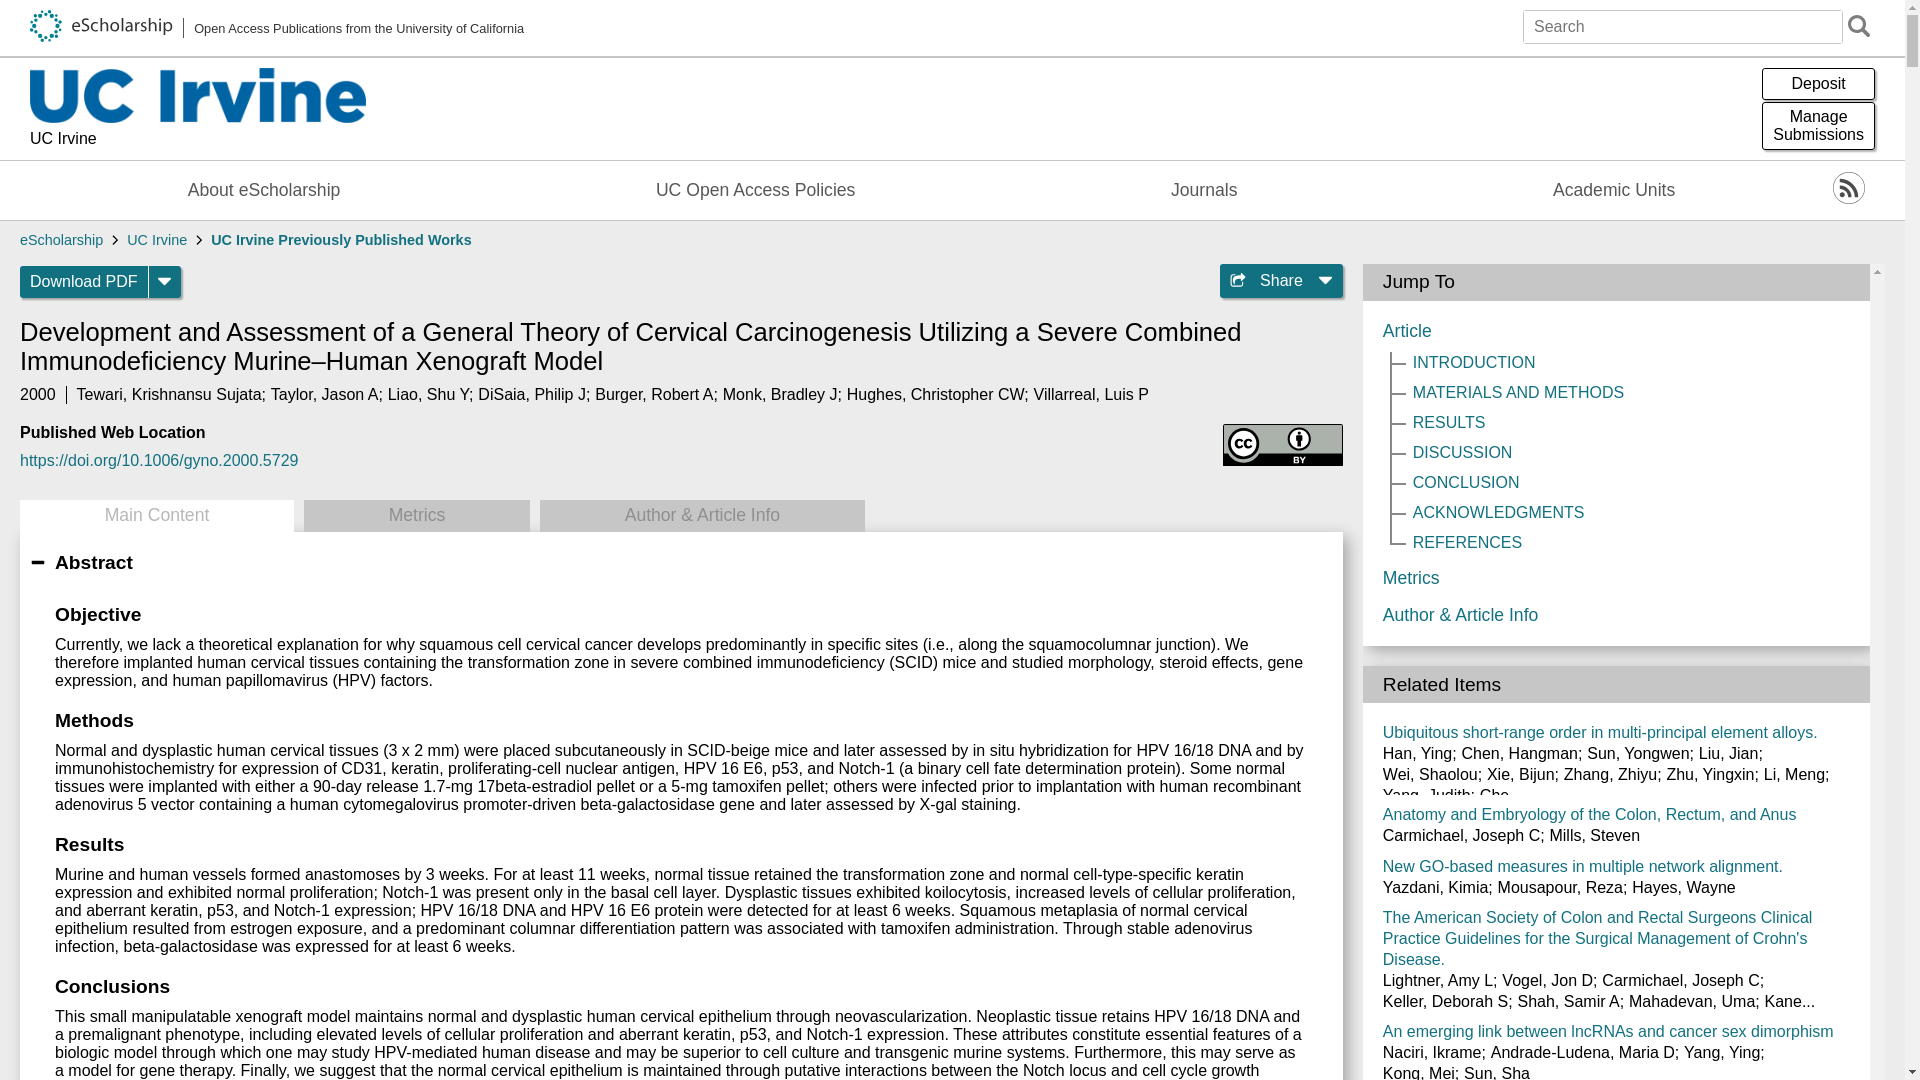 The width and height of the screenshot is (1920, 1080). I want to click on Tewari, Krishnansu Sujata, so click(168, 394).